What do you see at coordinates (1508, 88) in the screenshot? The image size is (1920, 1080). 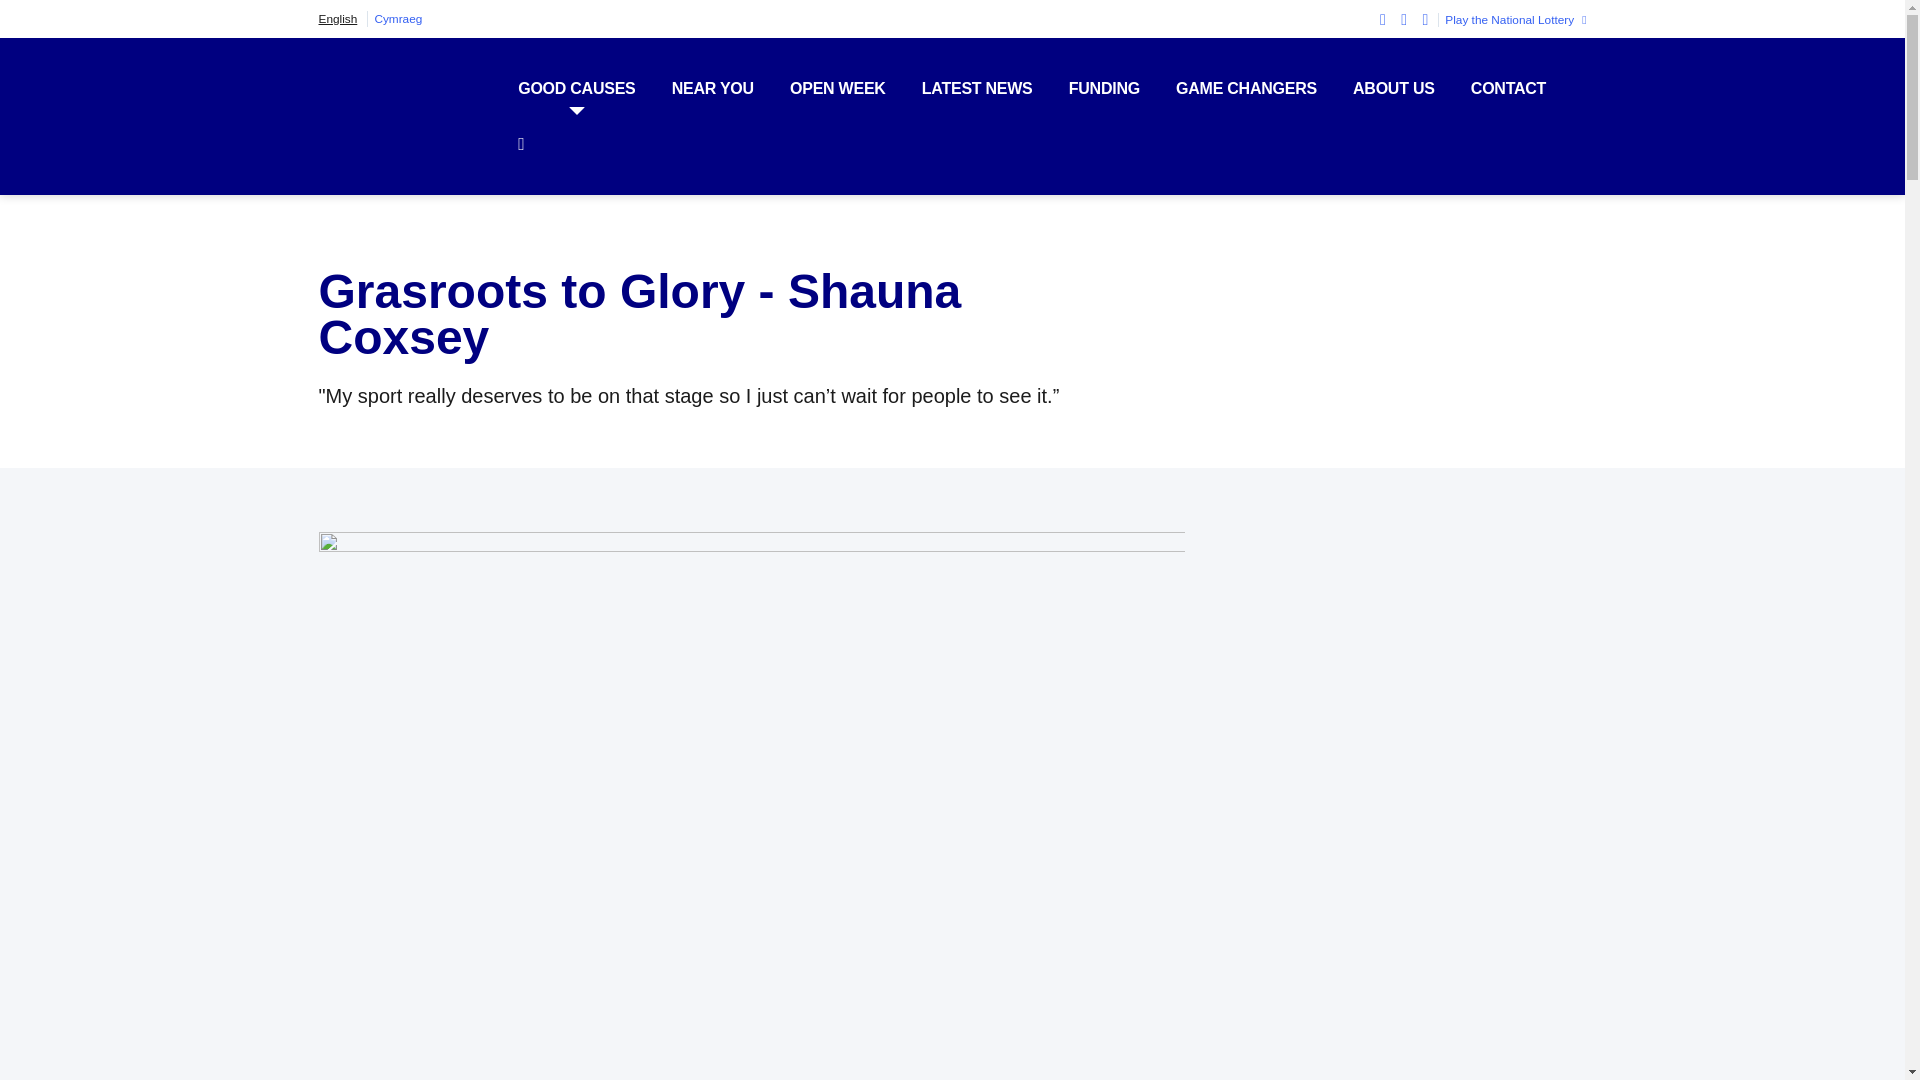 I see `CONTACT` at bounding box center [1508, 88].